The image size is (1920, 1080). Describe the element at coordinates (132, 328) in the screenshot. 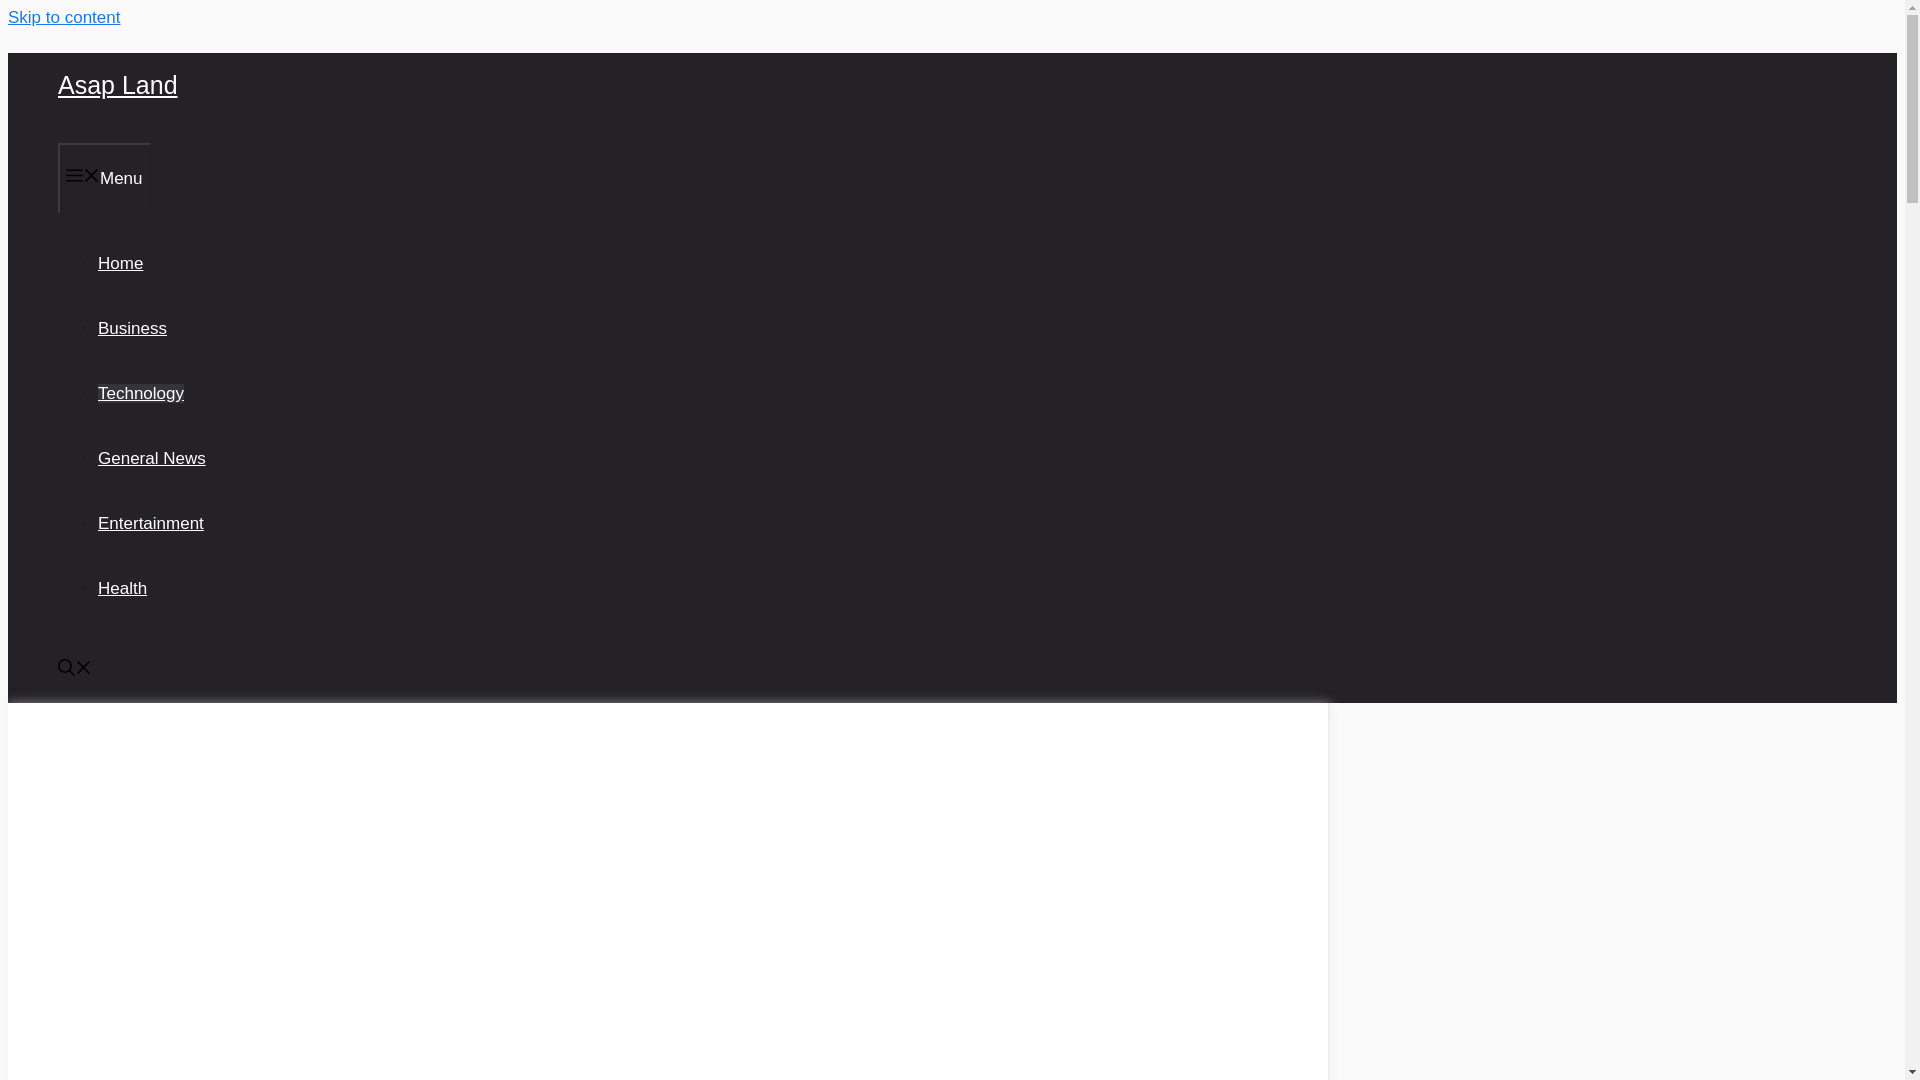

I see `Business` at that location.